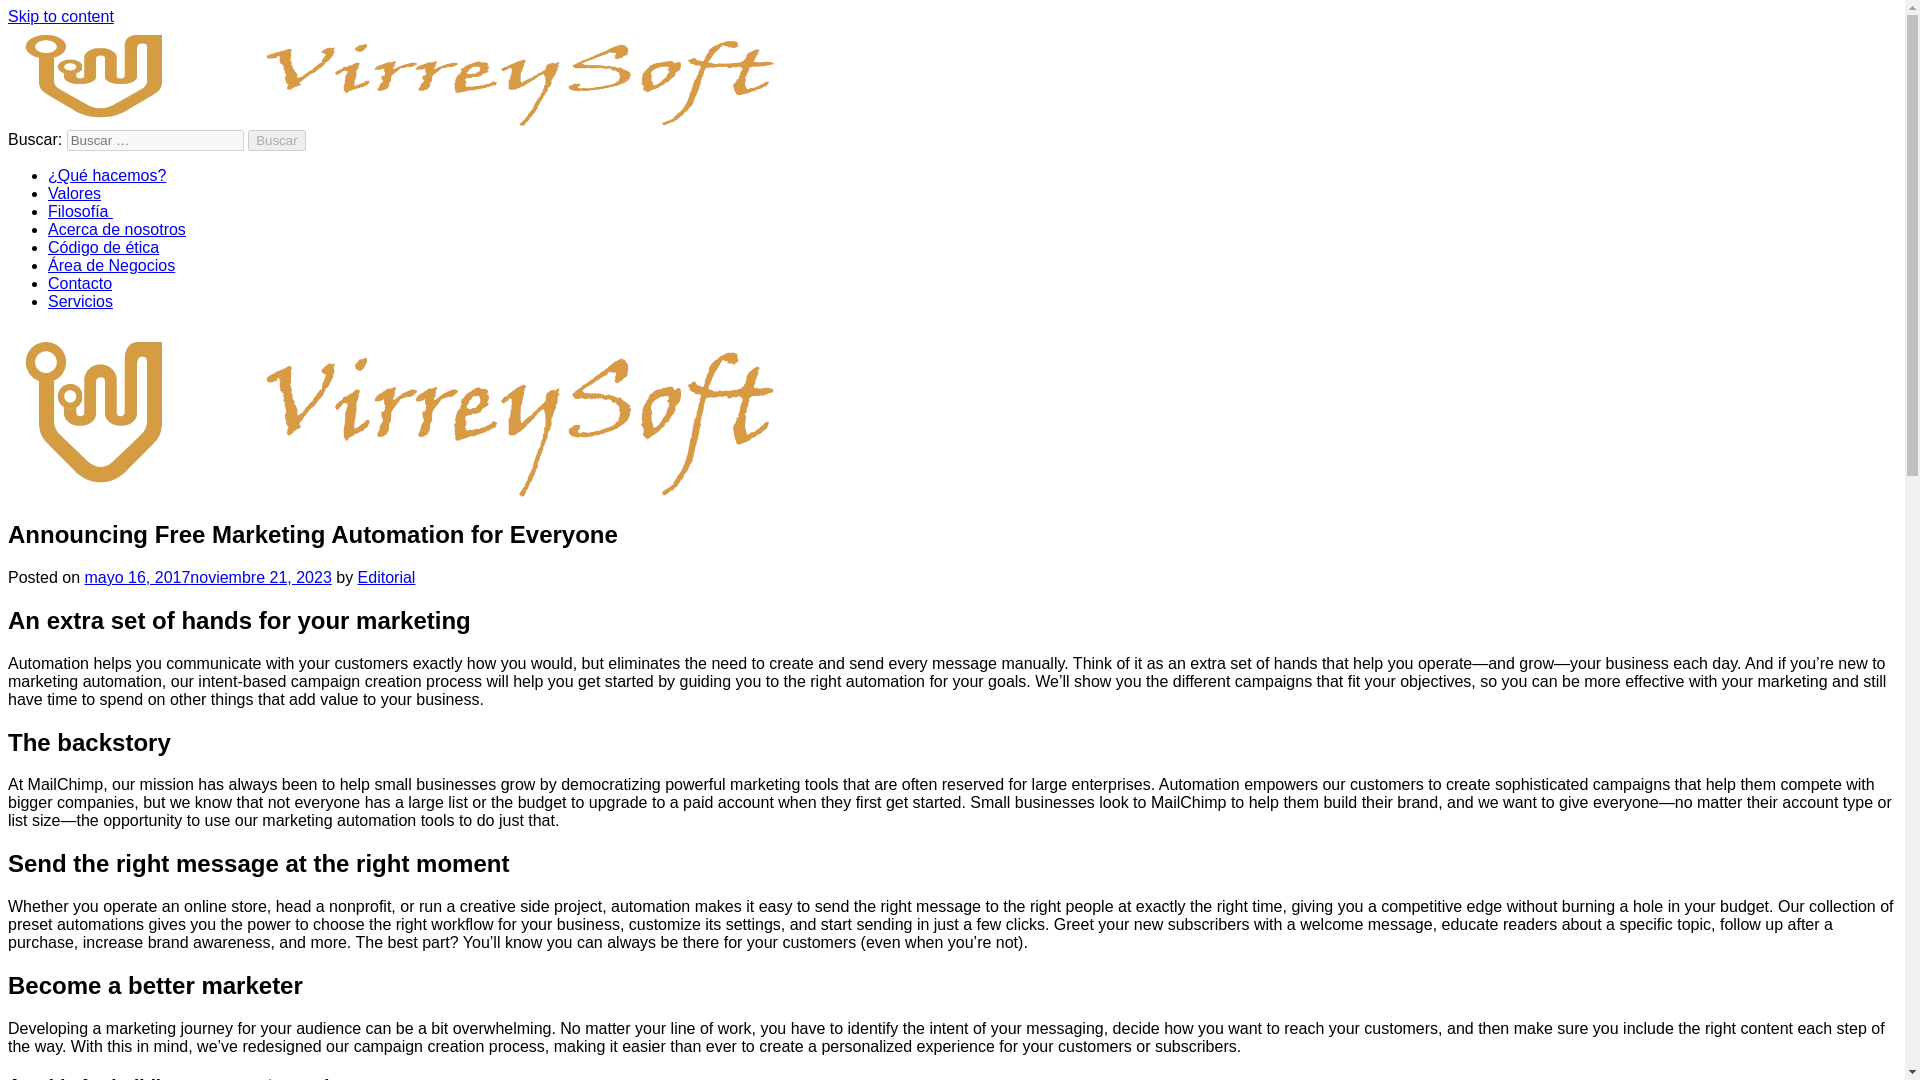 The image size is (1920, 1080). I want to click on Acerca de nosotros, so click(117, 229).